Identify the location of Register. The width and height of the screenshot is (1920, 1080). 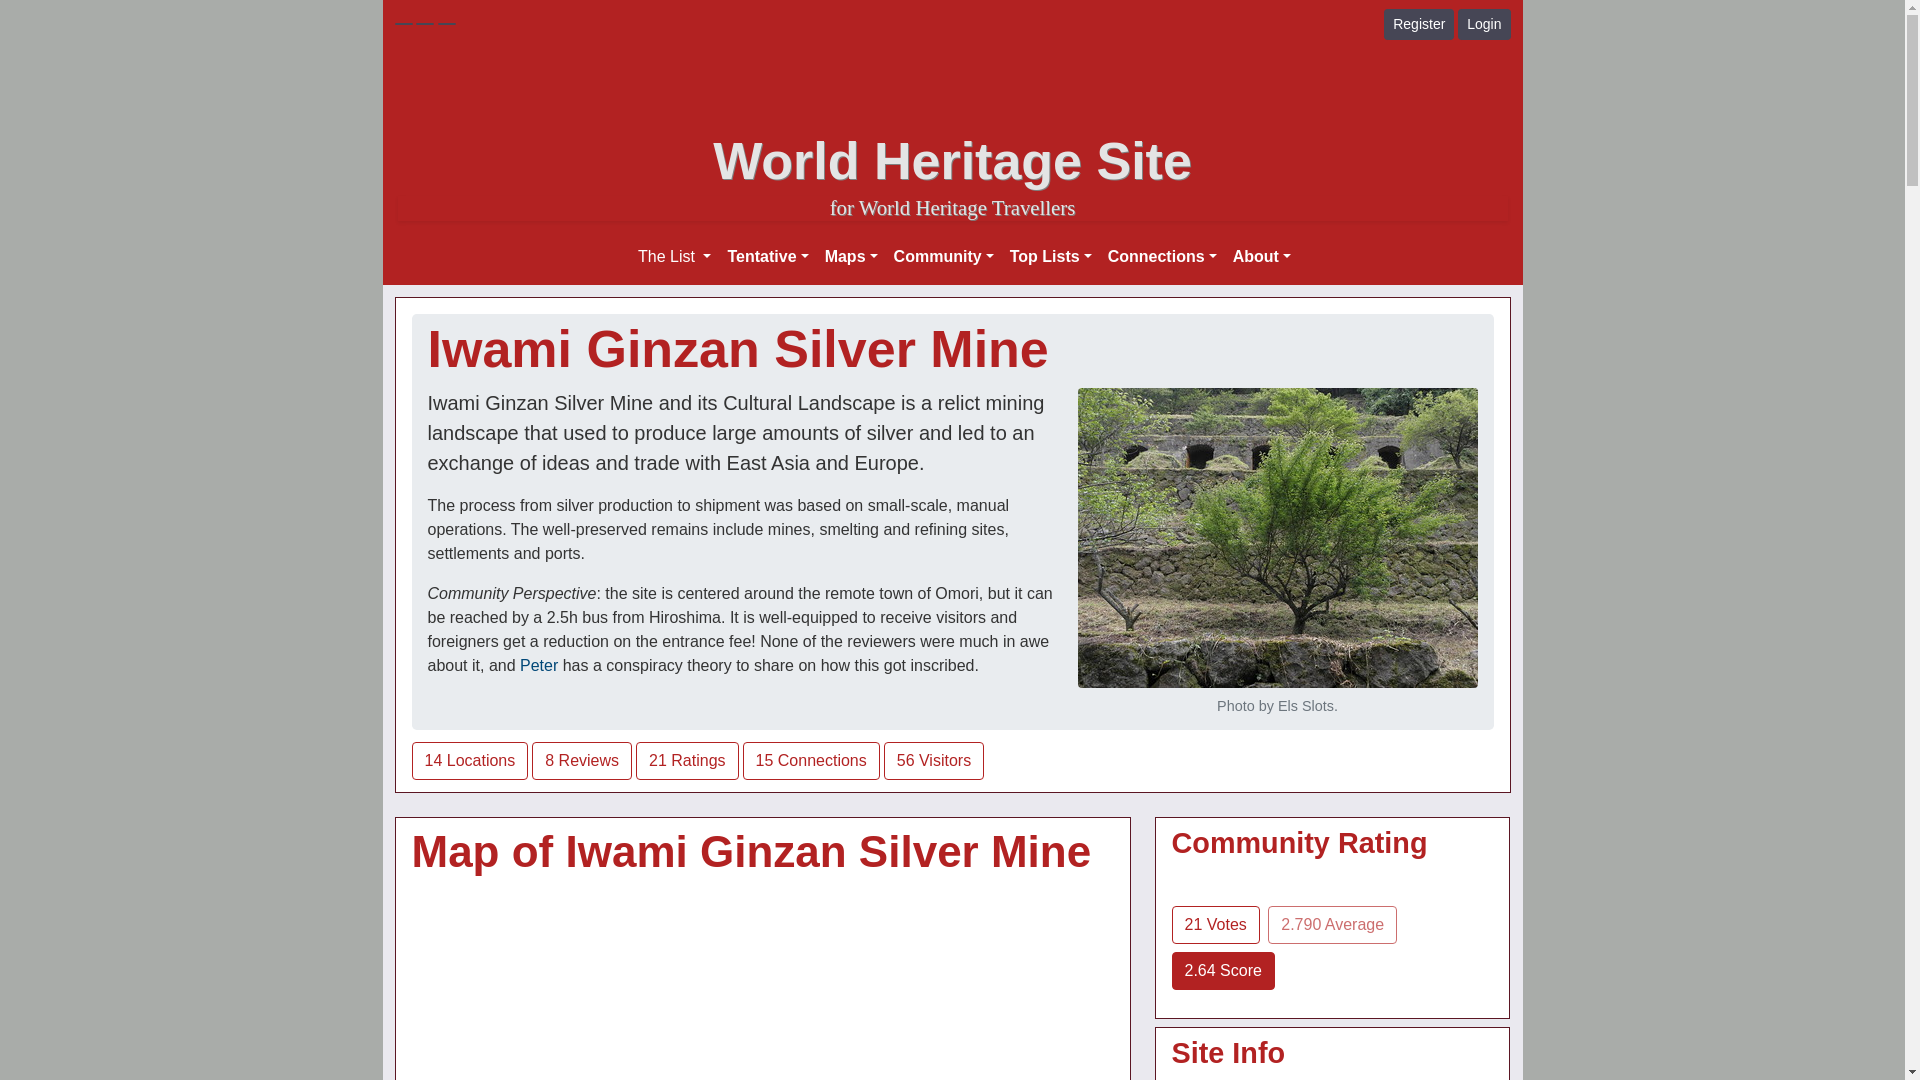
(1418, 24).